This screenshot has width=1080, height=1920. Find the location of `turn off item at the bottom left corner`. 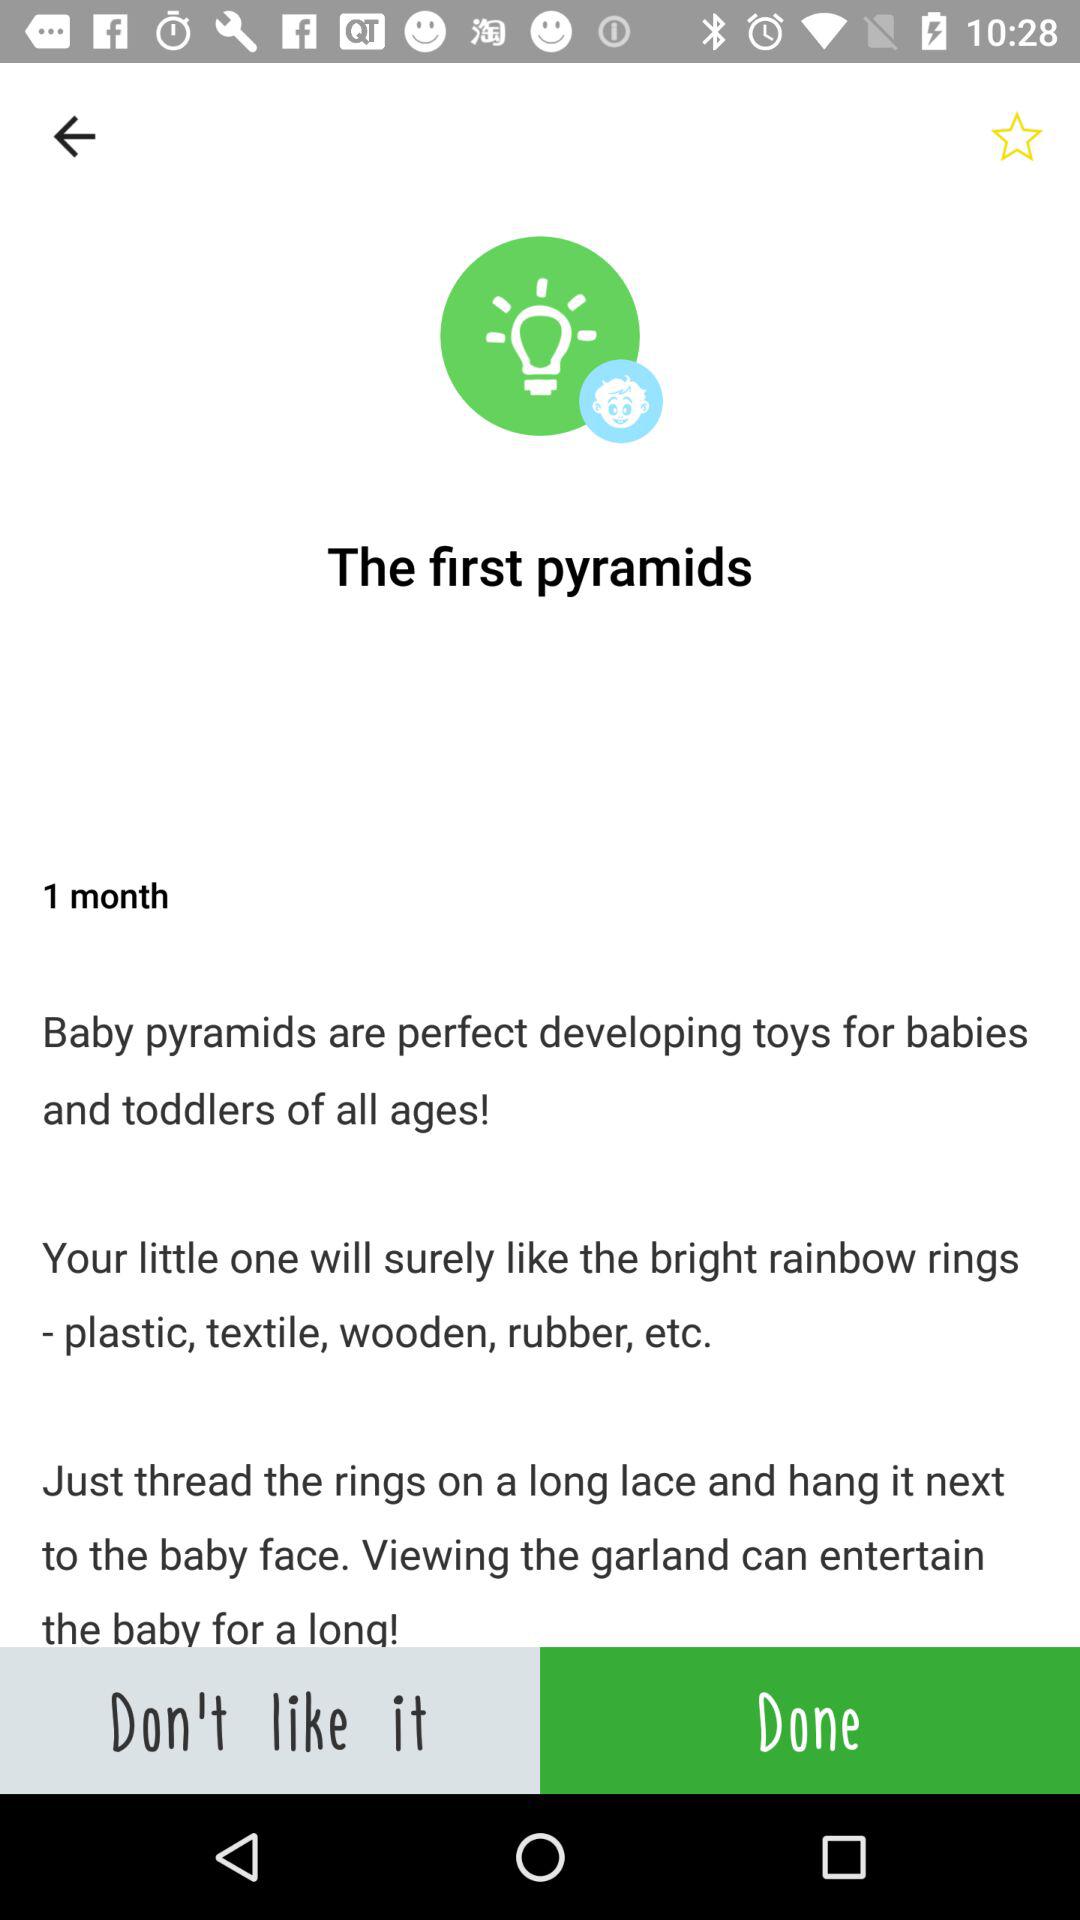

turn off item at the bottom left corner is located at coordinates (270, 1720).